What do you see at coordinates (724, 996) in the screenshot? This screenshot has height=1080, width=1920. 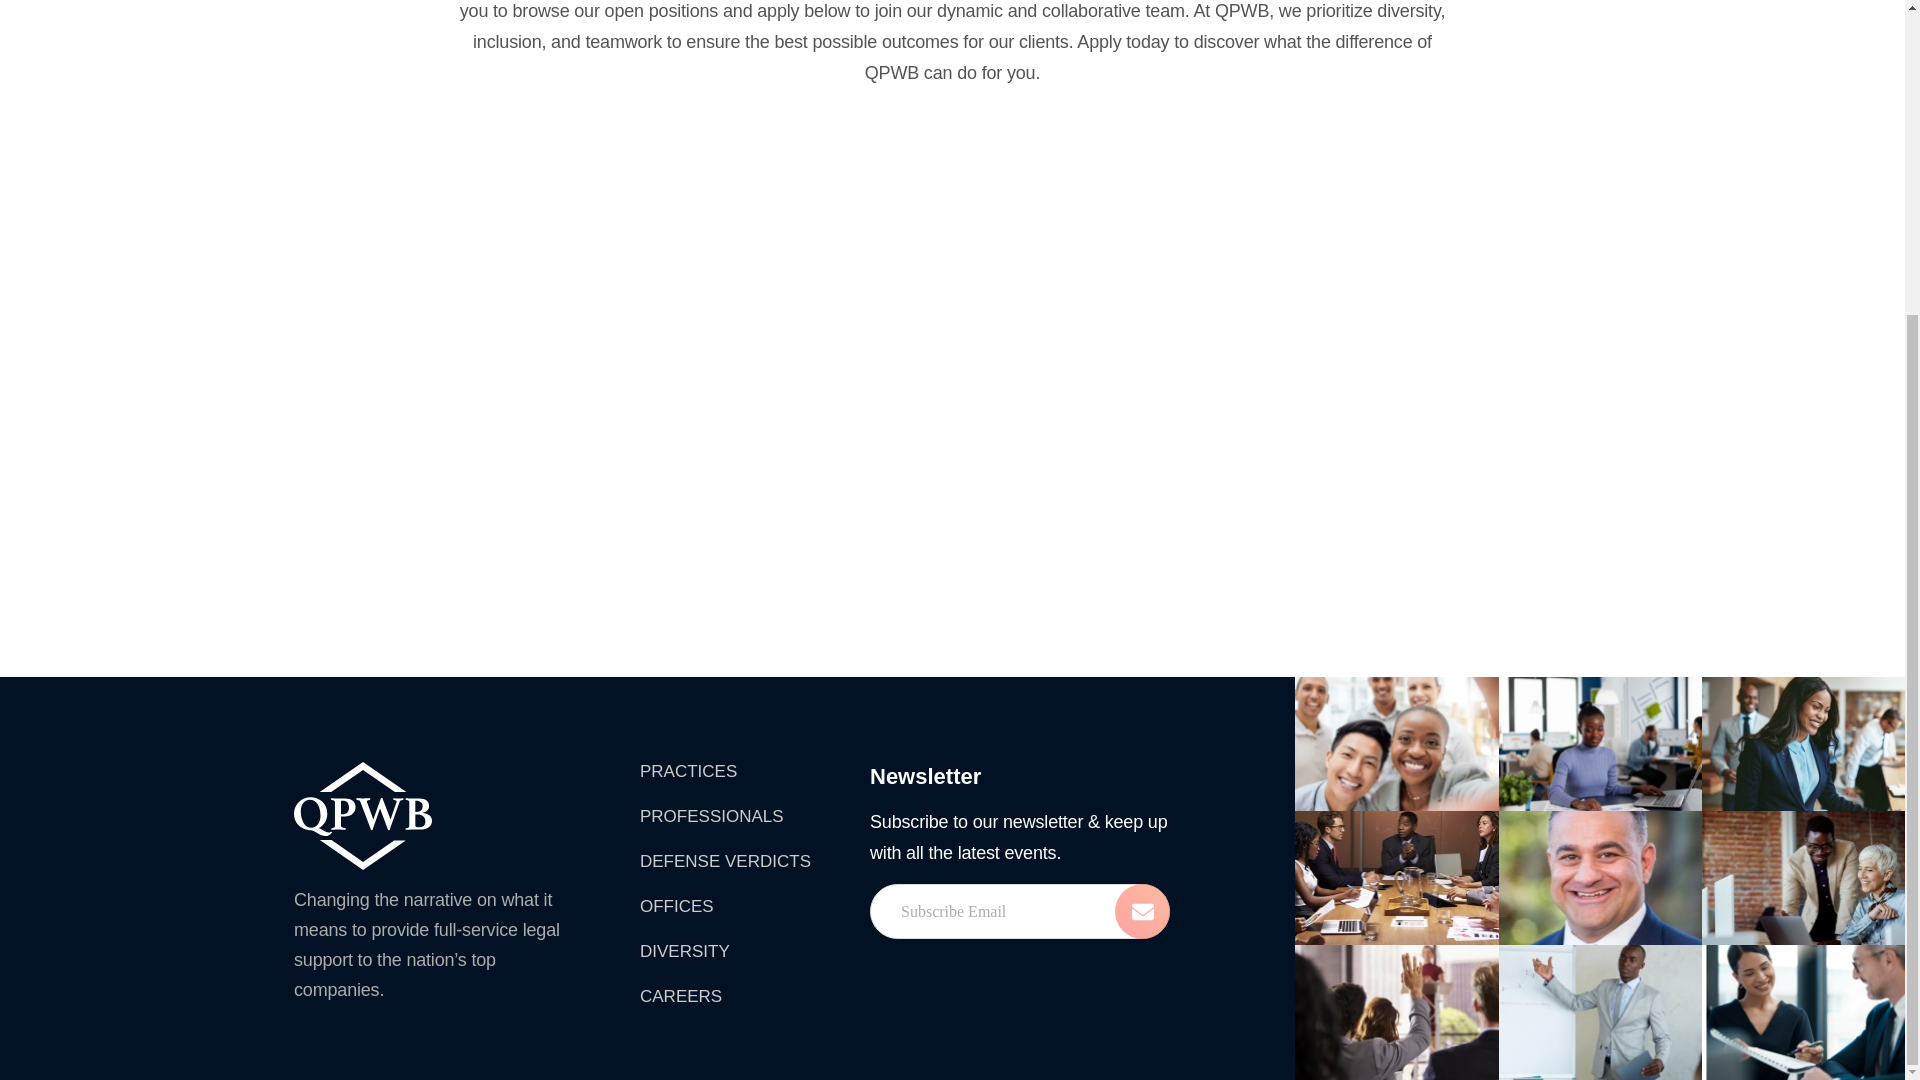 I see `CAREERS` at bounding box center [724, 996].